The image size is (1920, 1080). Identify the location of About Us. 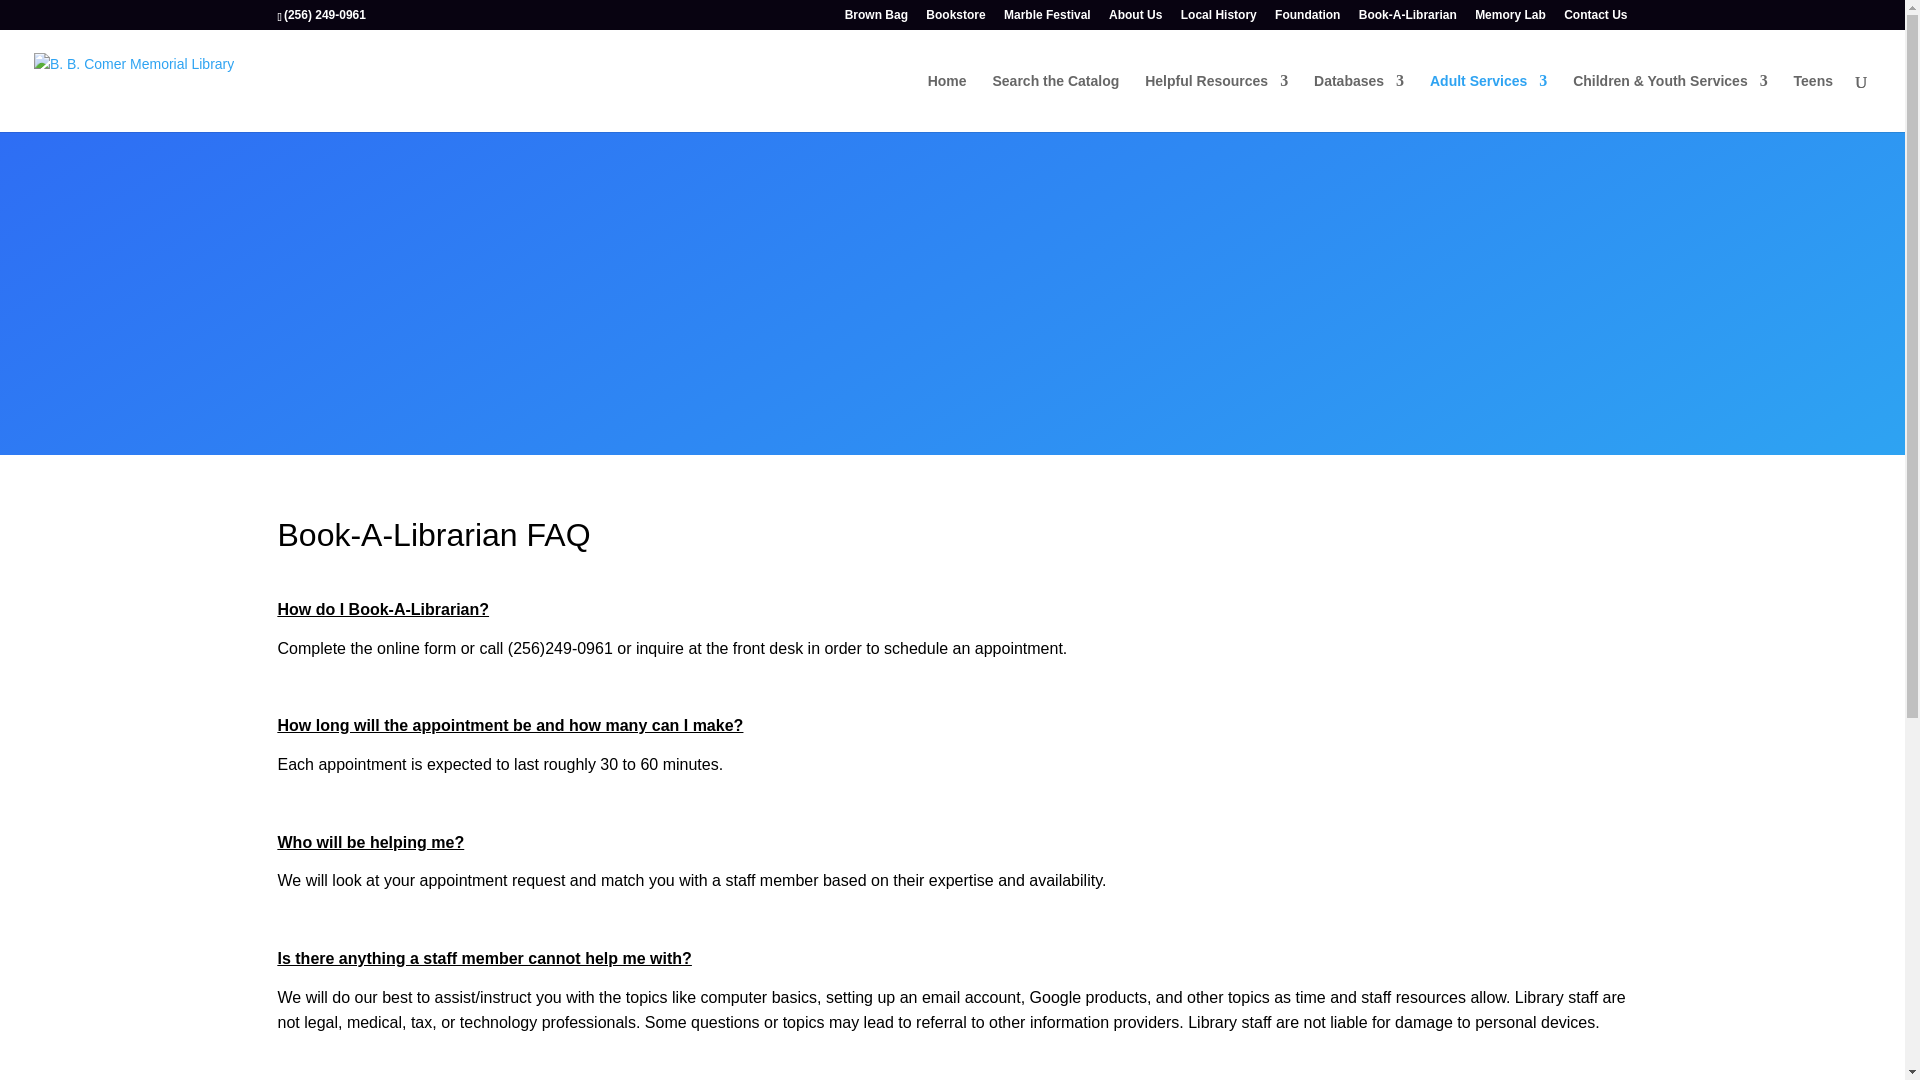
(1135, 19).